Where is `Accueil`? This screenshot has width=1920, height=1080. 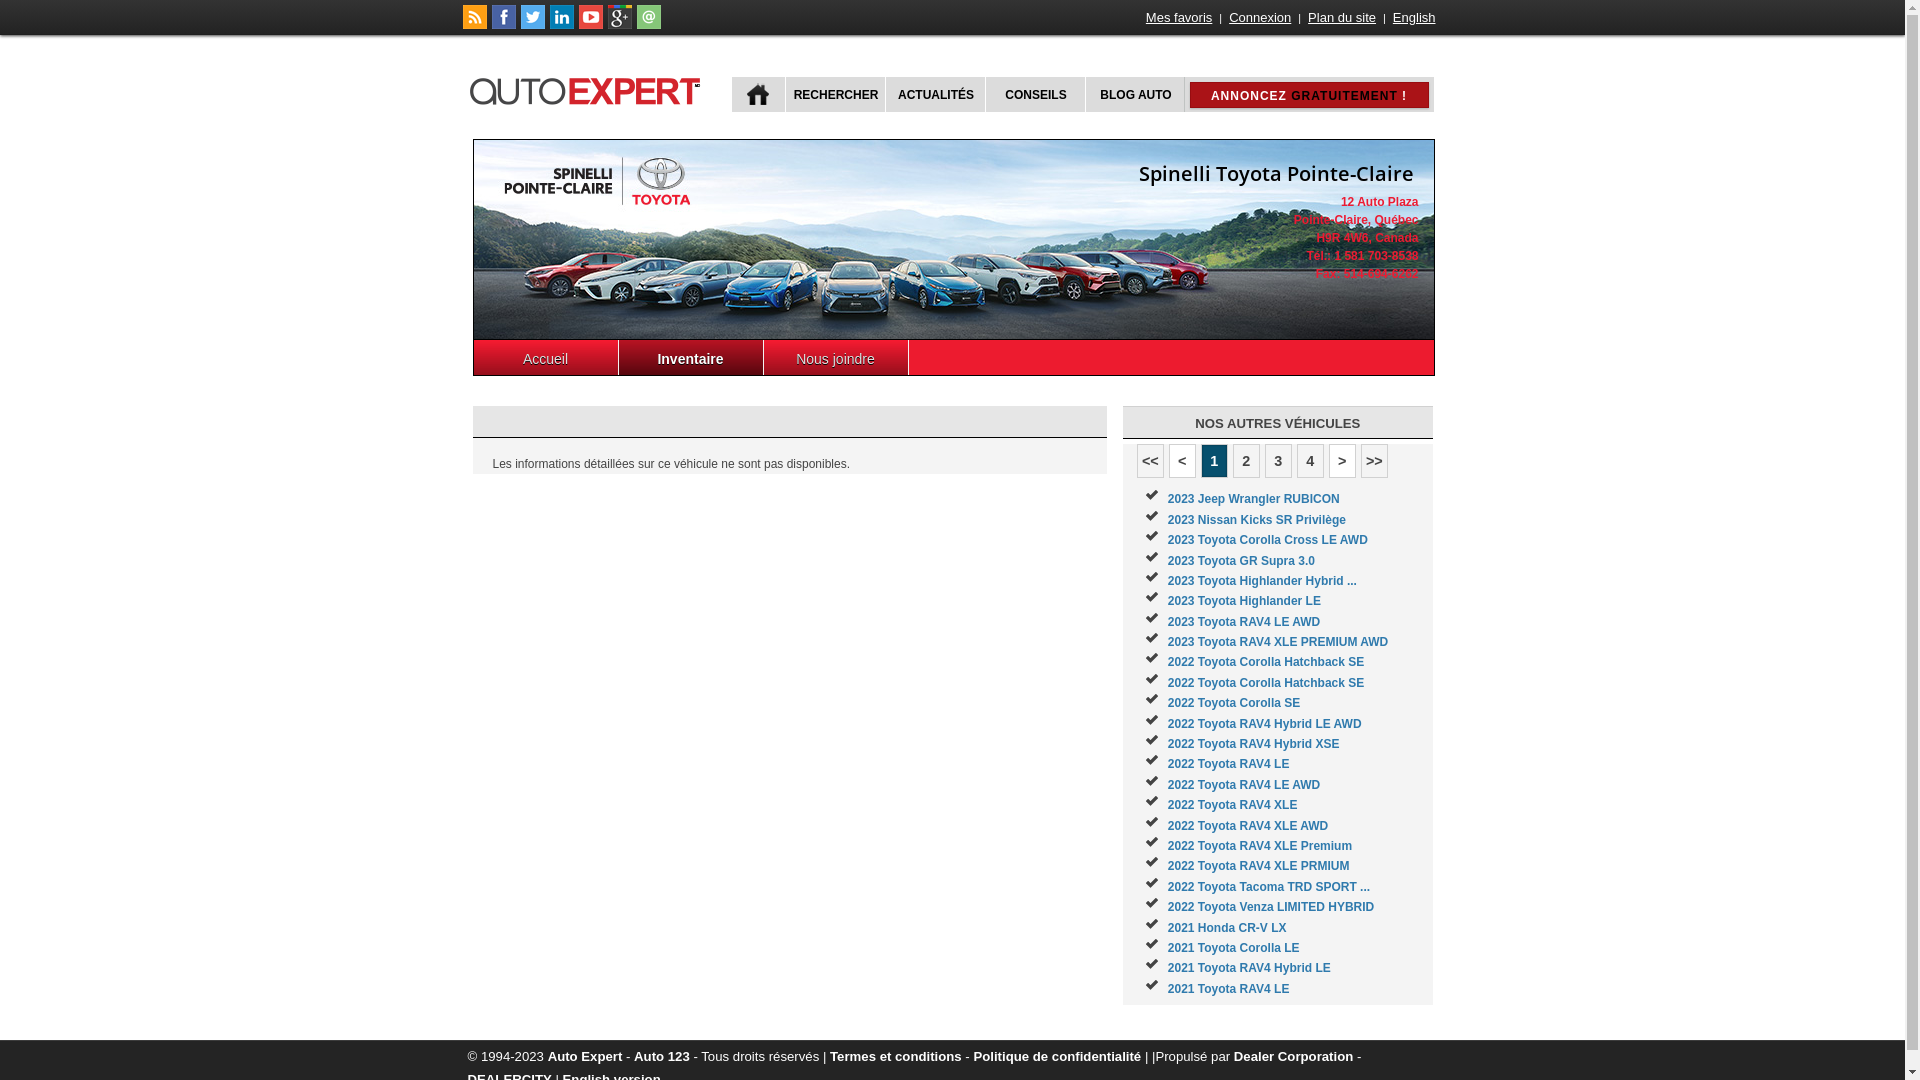 Accueil is located at coordinates (546, 358).